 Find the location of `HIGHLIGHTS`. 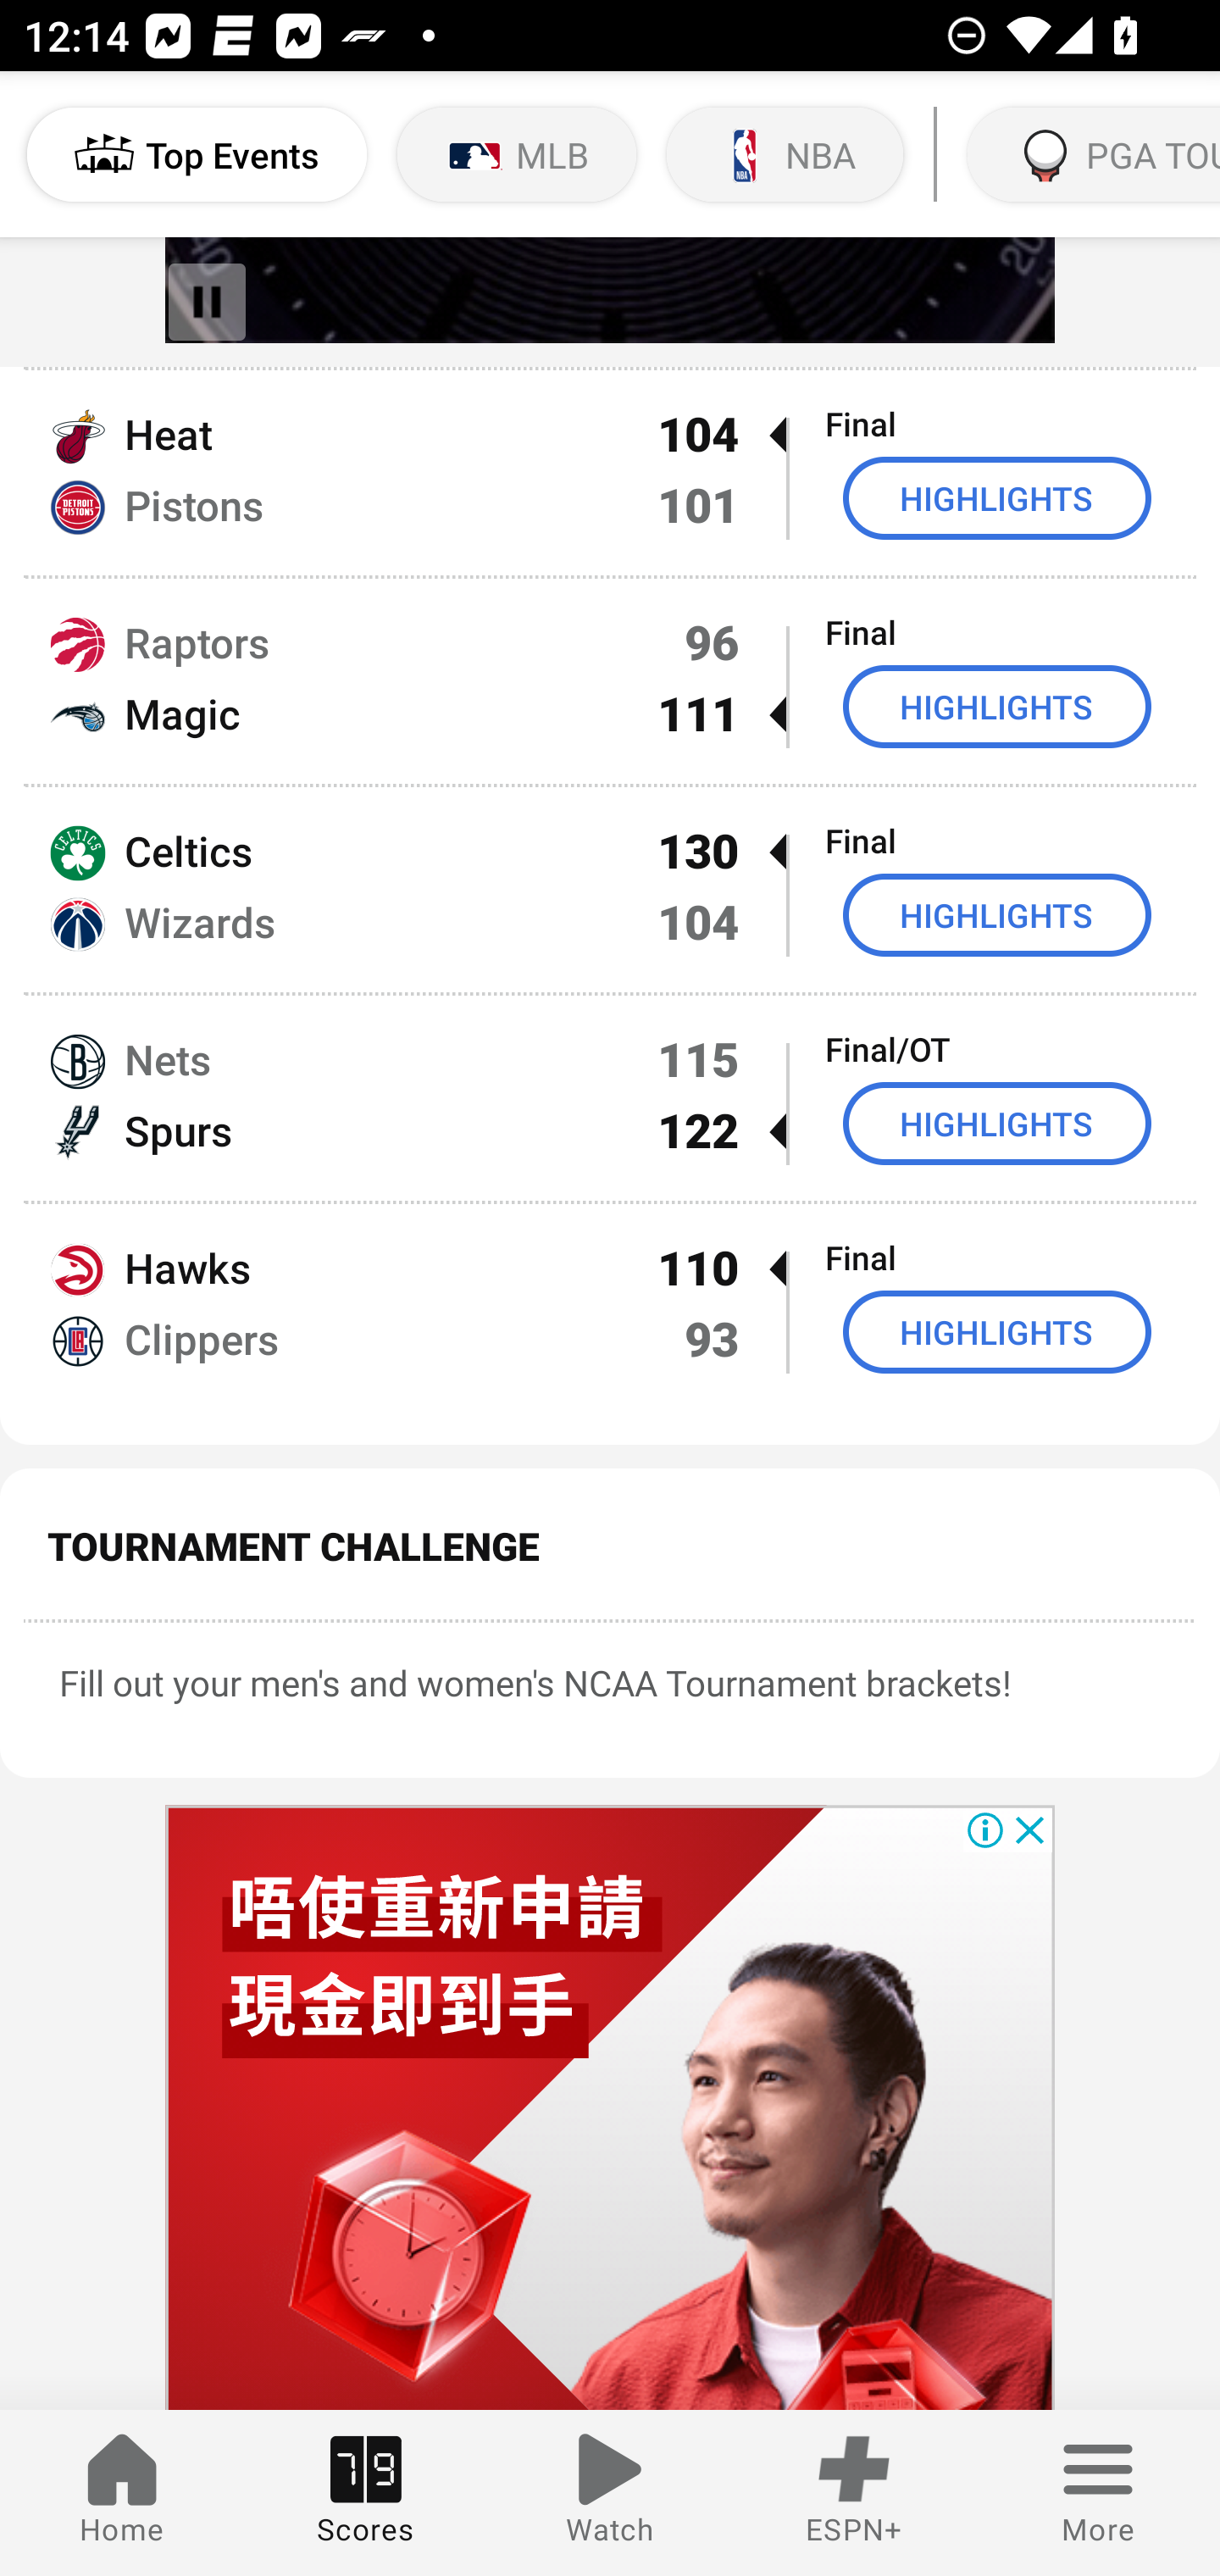

HIGHLIGHTS is located at coordinates (997, 1332).